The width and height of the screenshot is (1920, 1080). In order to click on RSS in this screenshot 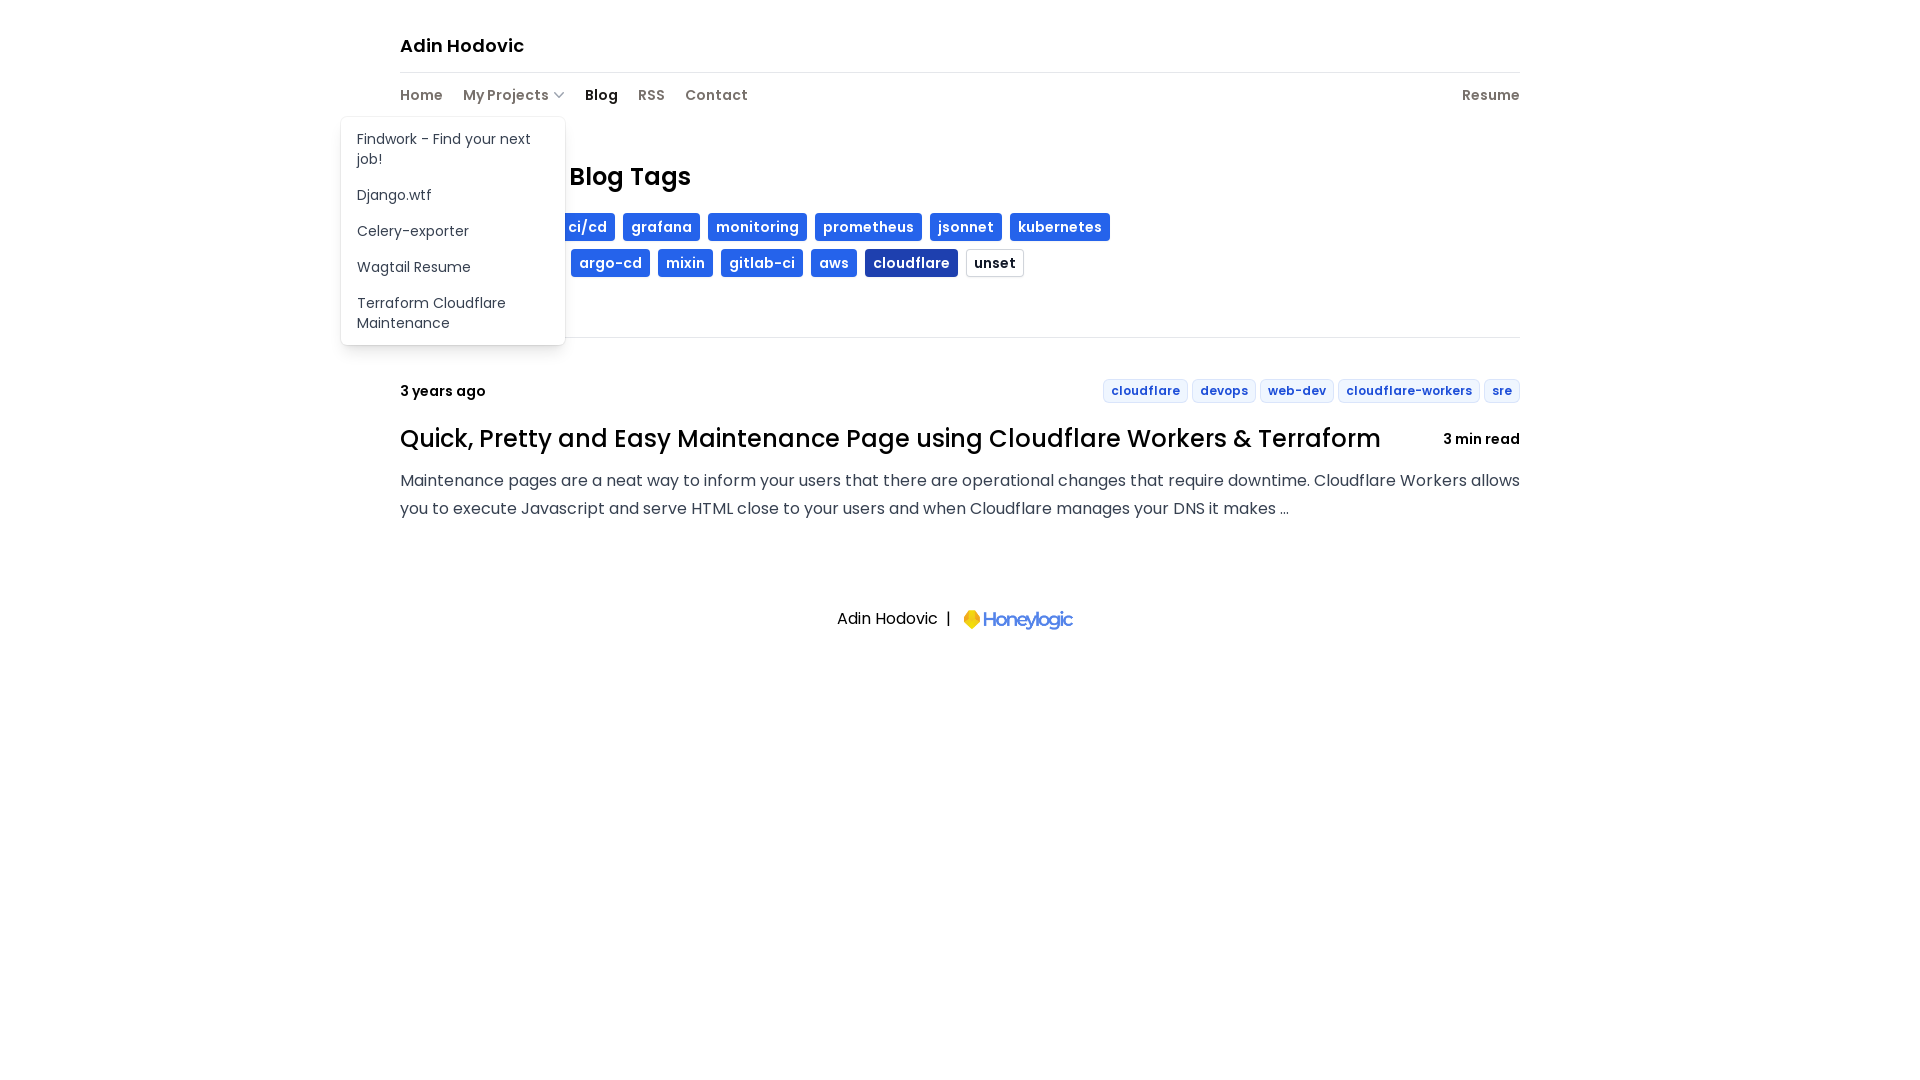, I will do `click(652, 97)`.